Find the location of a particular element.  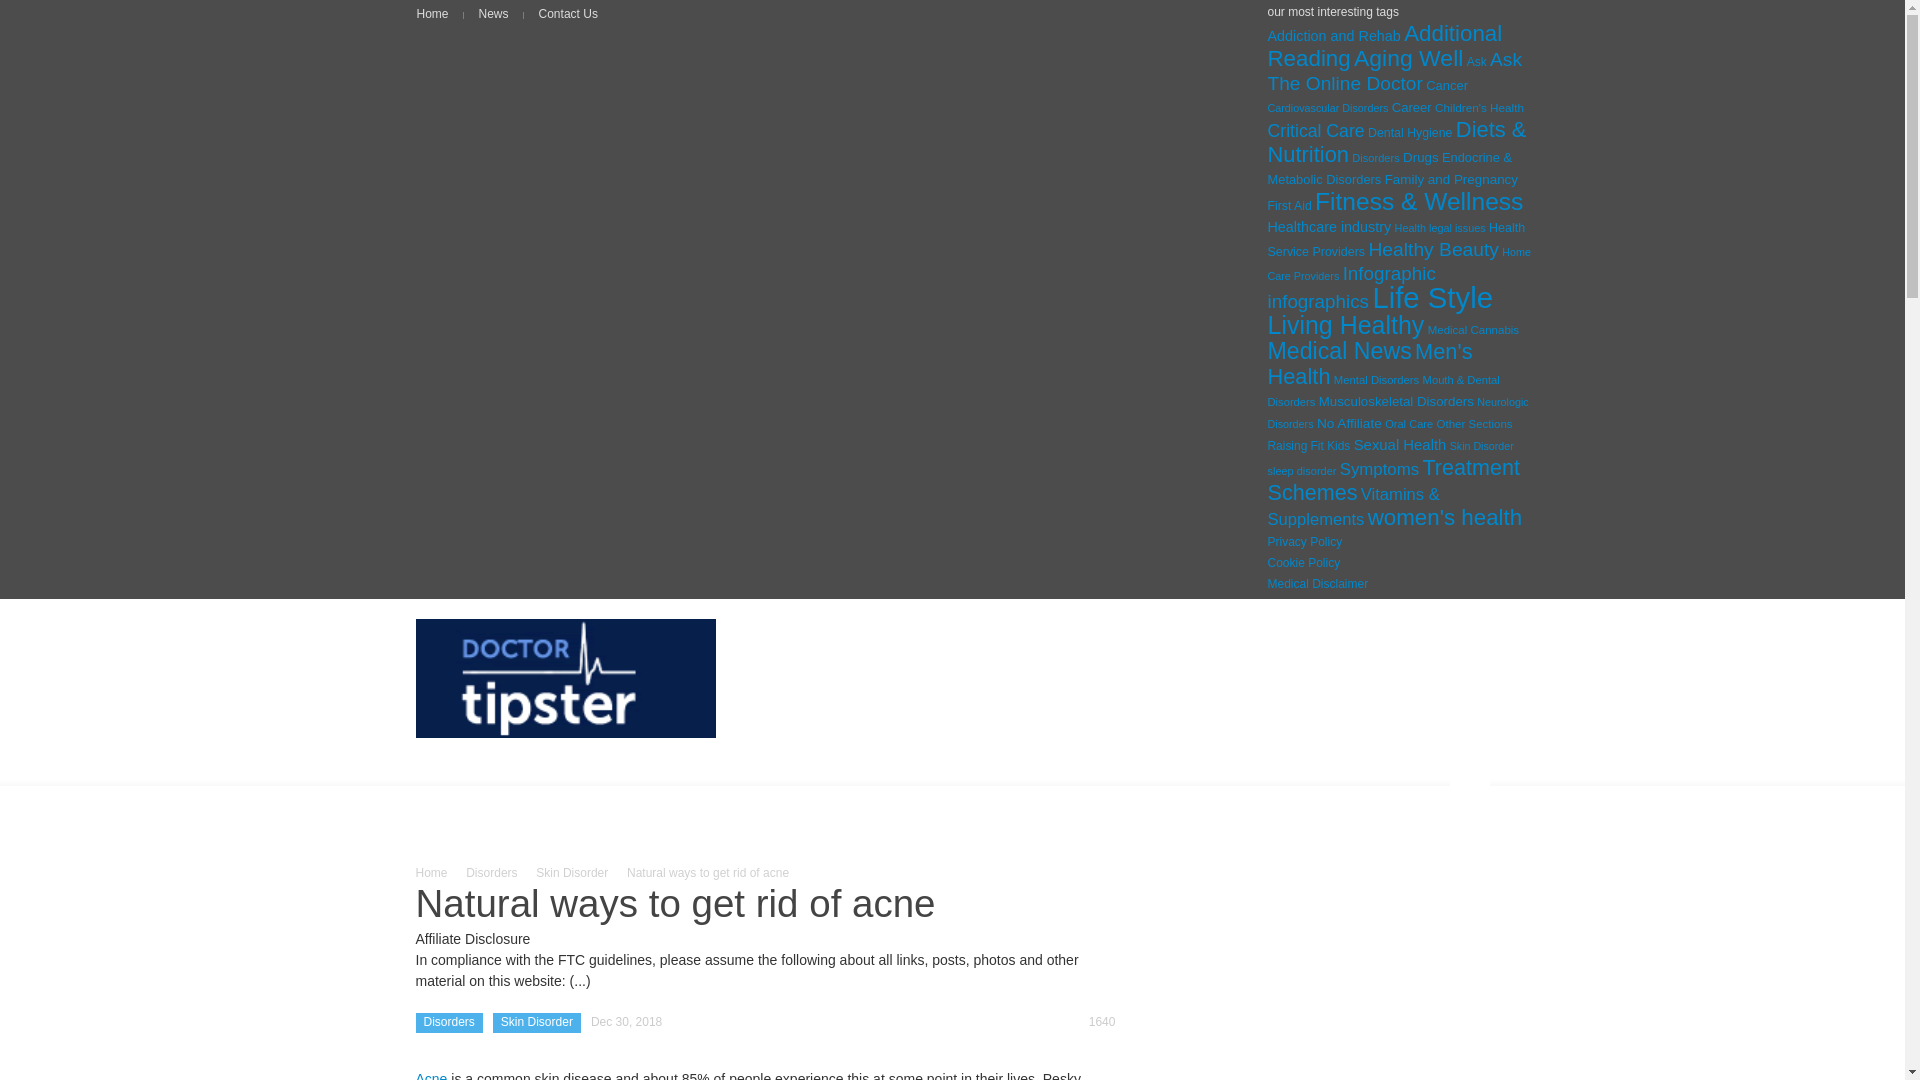

Doctor Tipster is located at coordinates (566, 678).